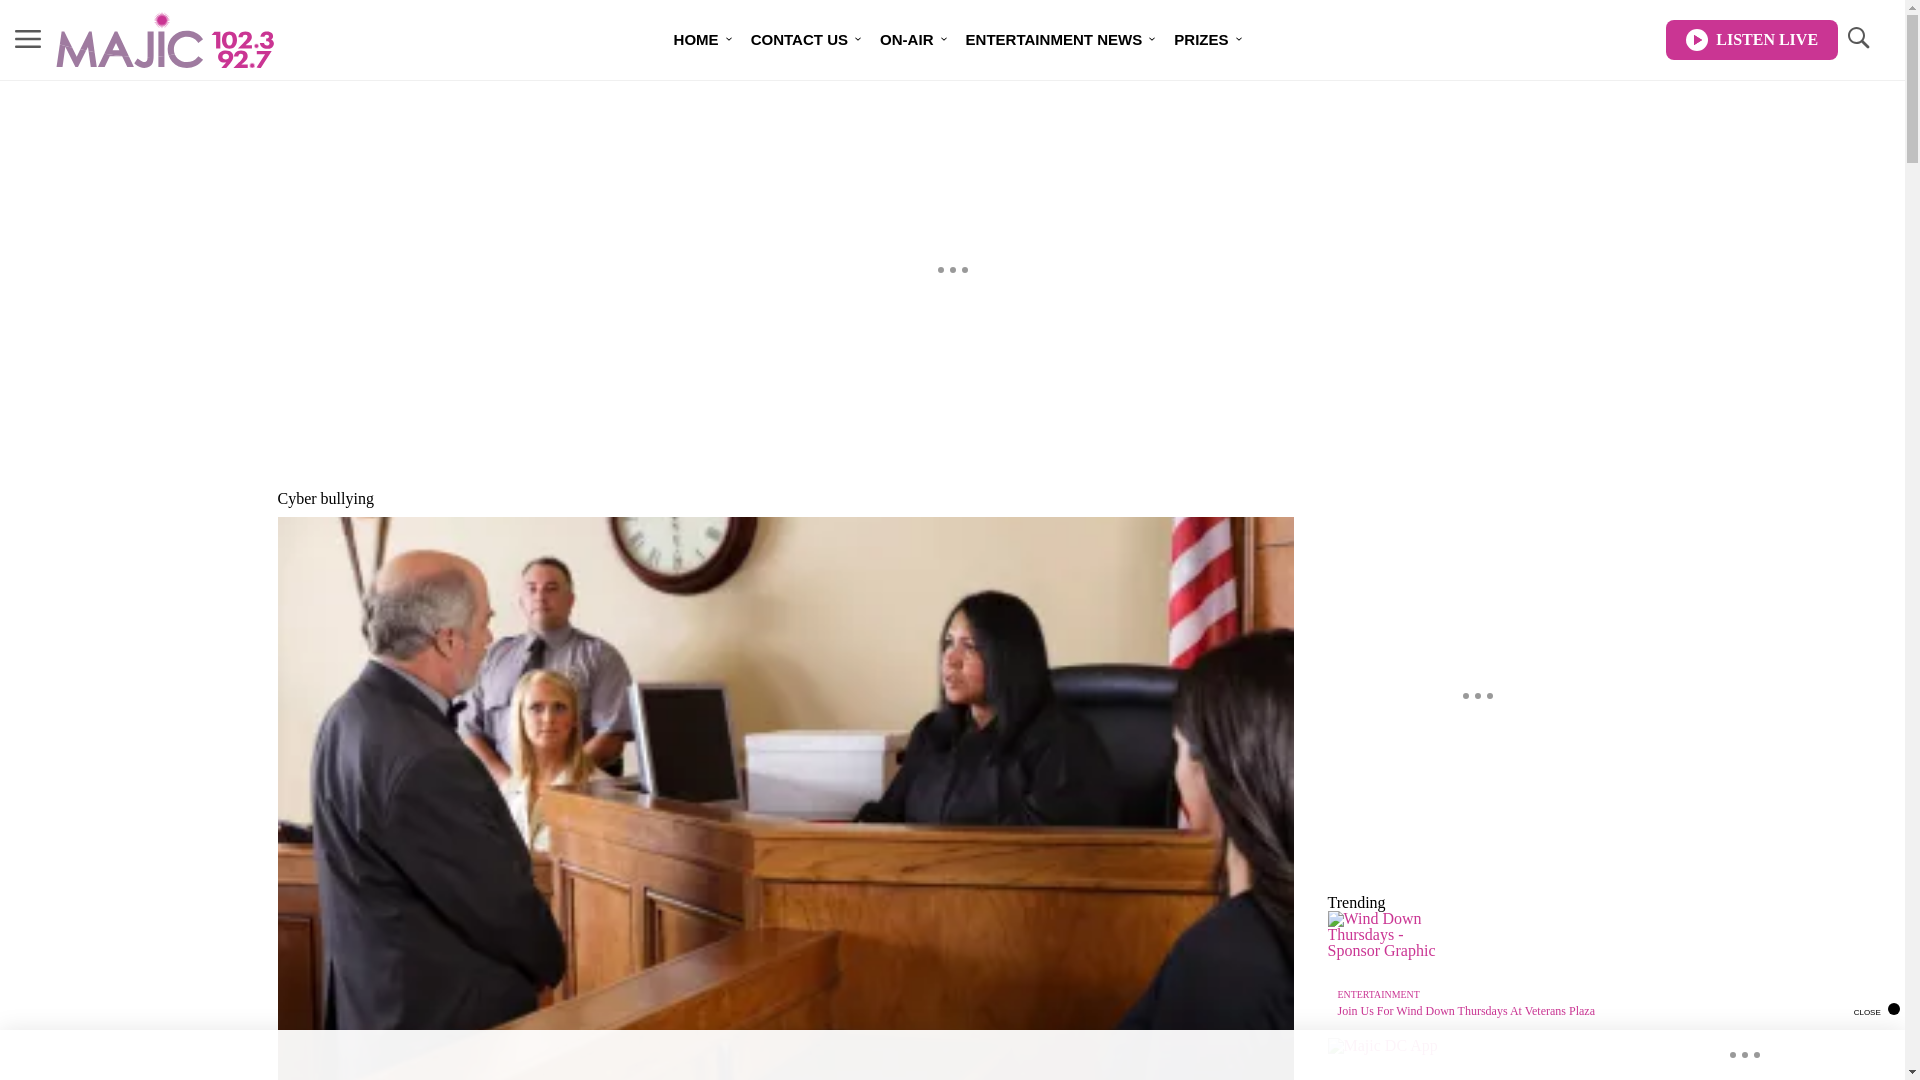 This screenshot has width=1920, height=1080. I want to click on MENU, so click(28, 38).